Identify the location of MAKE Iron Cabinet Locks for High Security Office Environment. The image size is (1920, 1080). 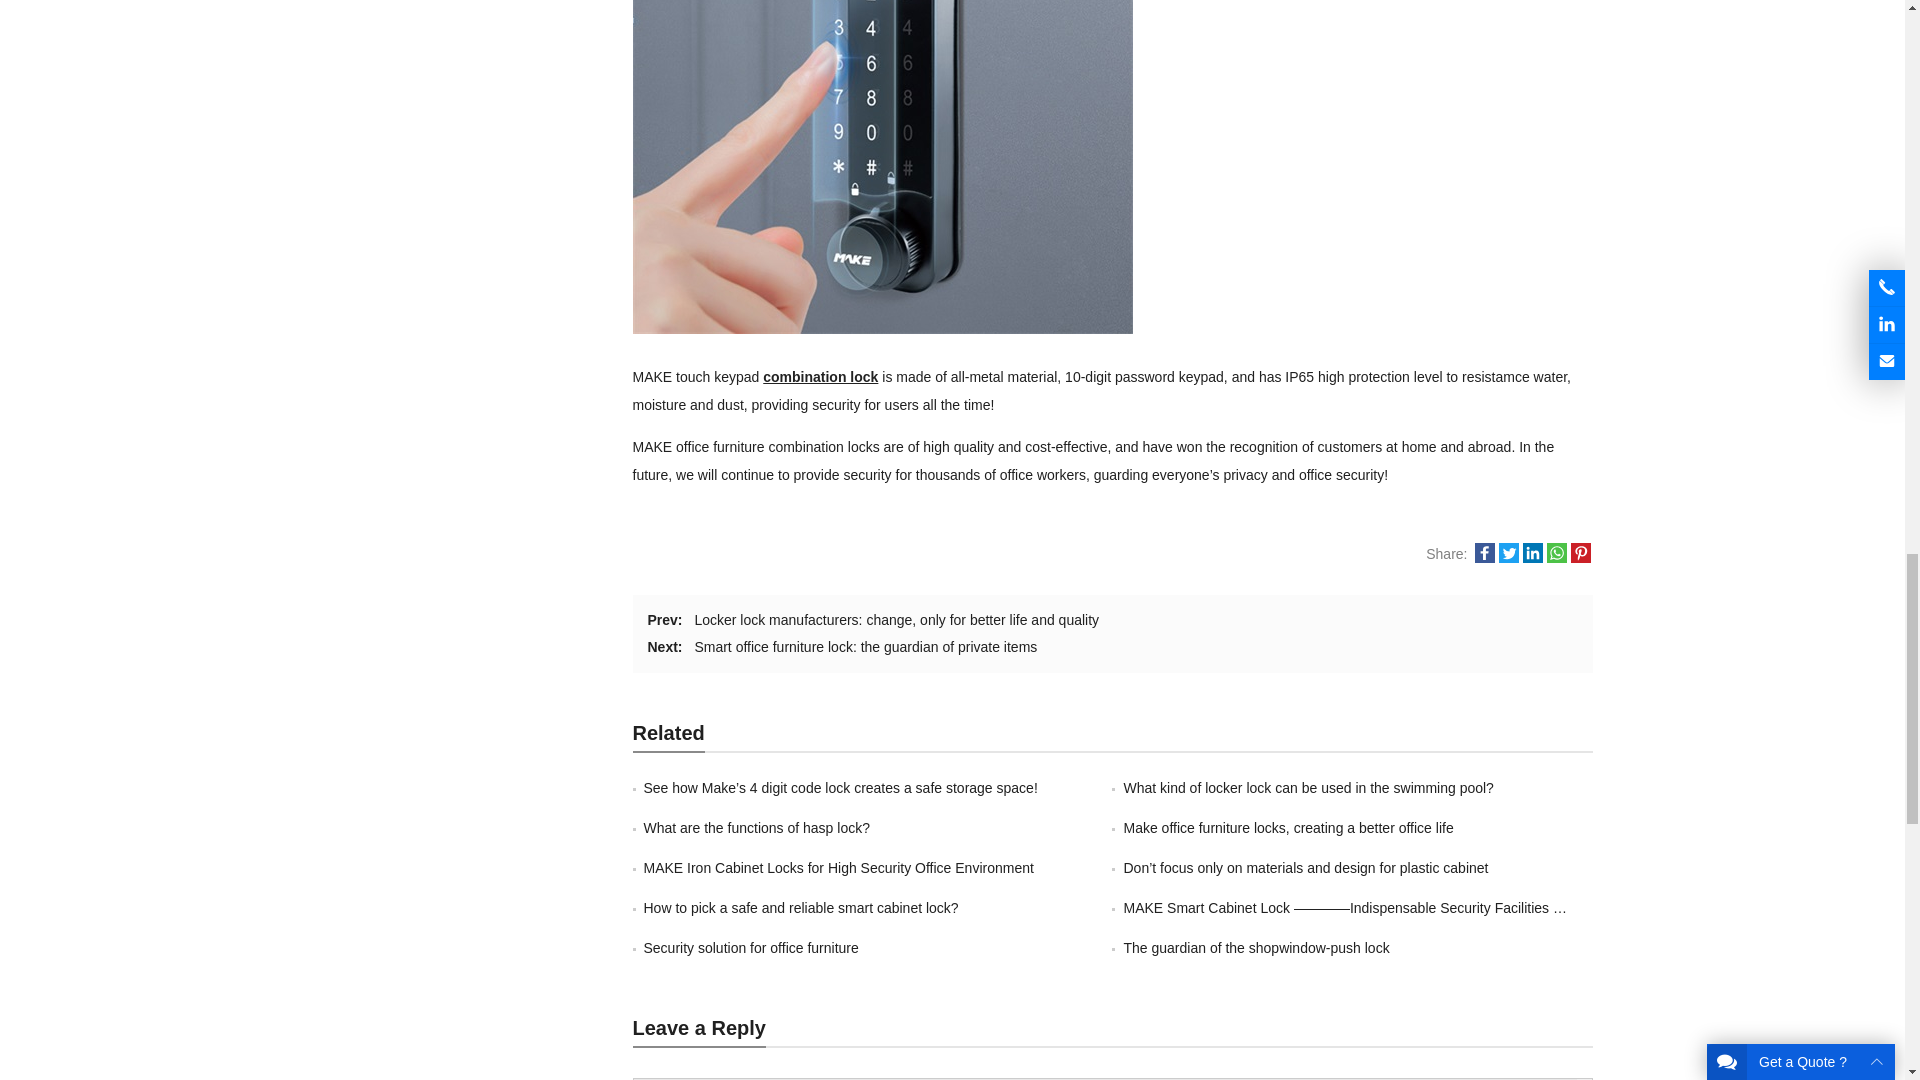
(838, 867).